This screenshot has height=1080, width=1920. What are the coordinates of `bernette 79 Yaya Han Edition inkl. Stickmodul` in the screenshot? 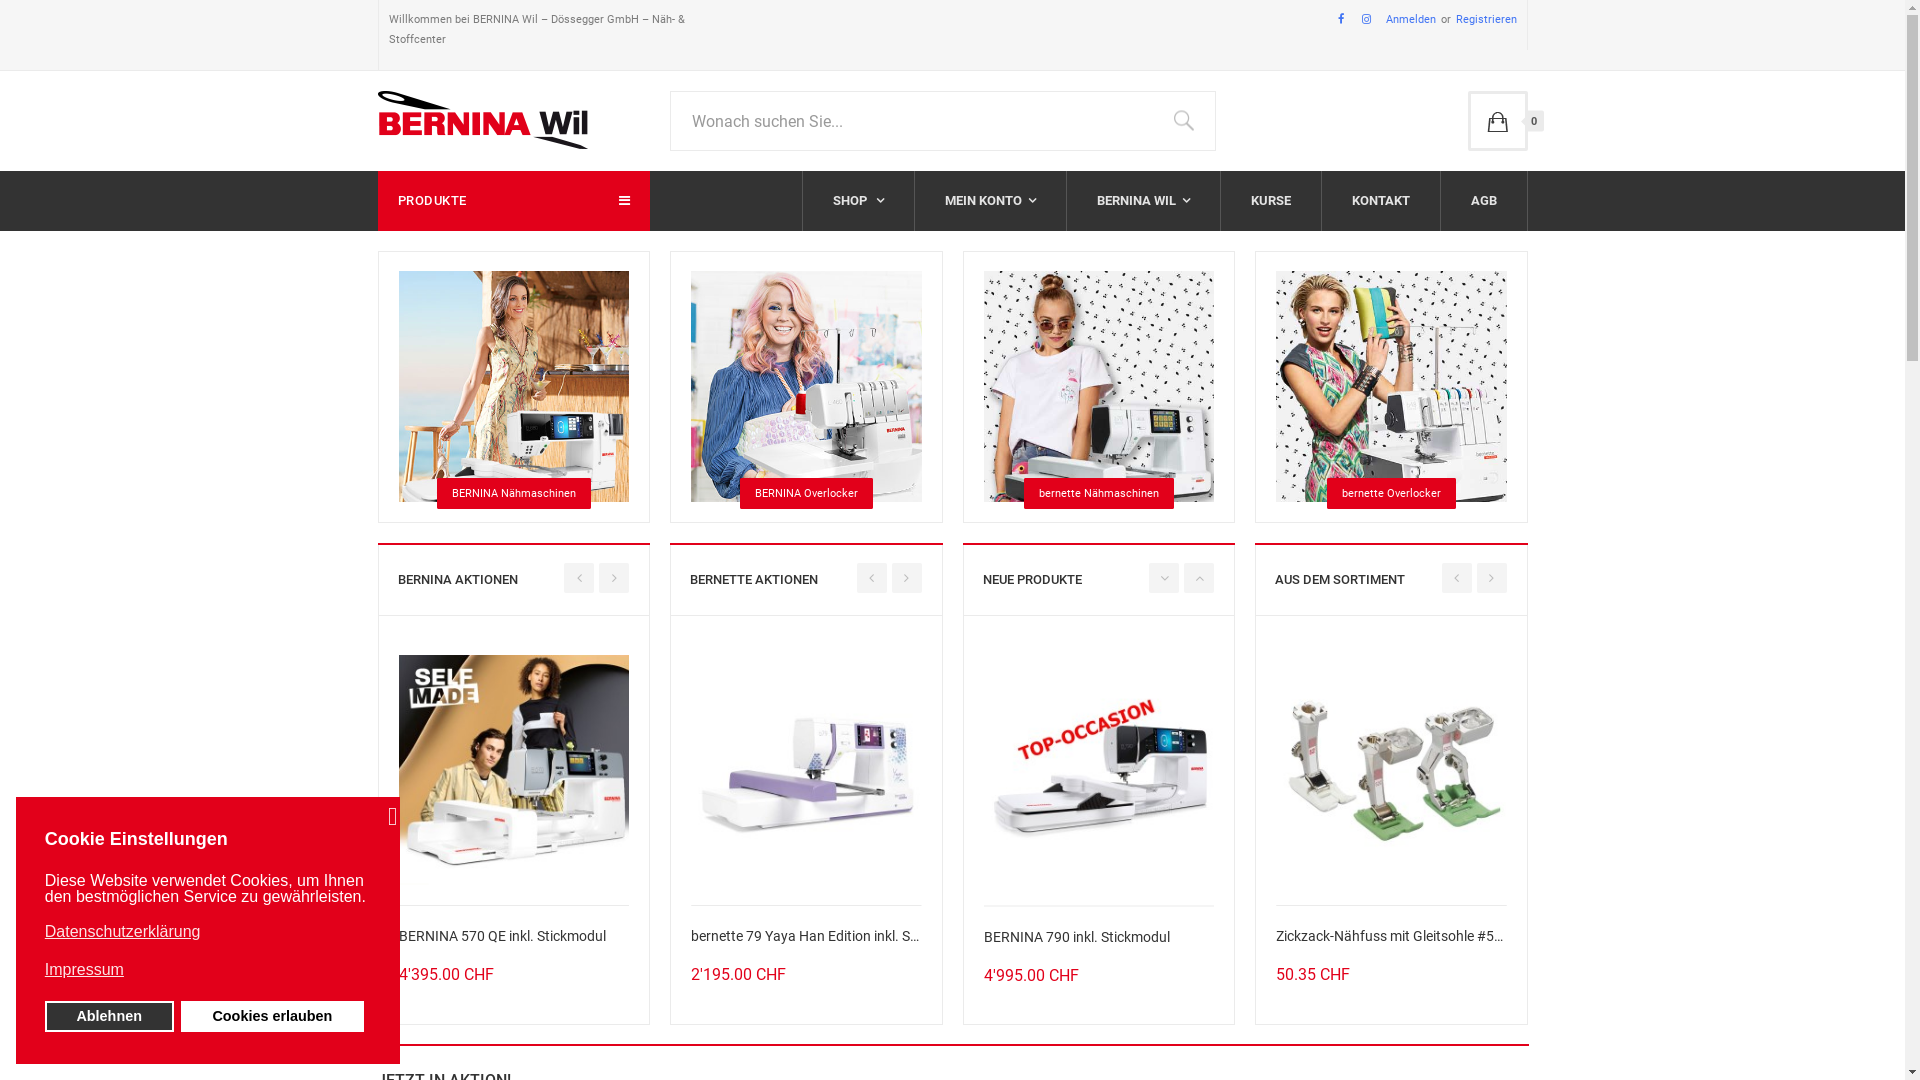 It's located at (576, 768).